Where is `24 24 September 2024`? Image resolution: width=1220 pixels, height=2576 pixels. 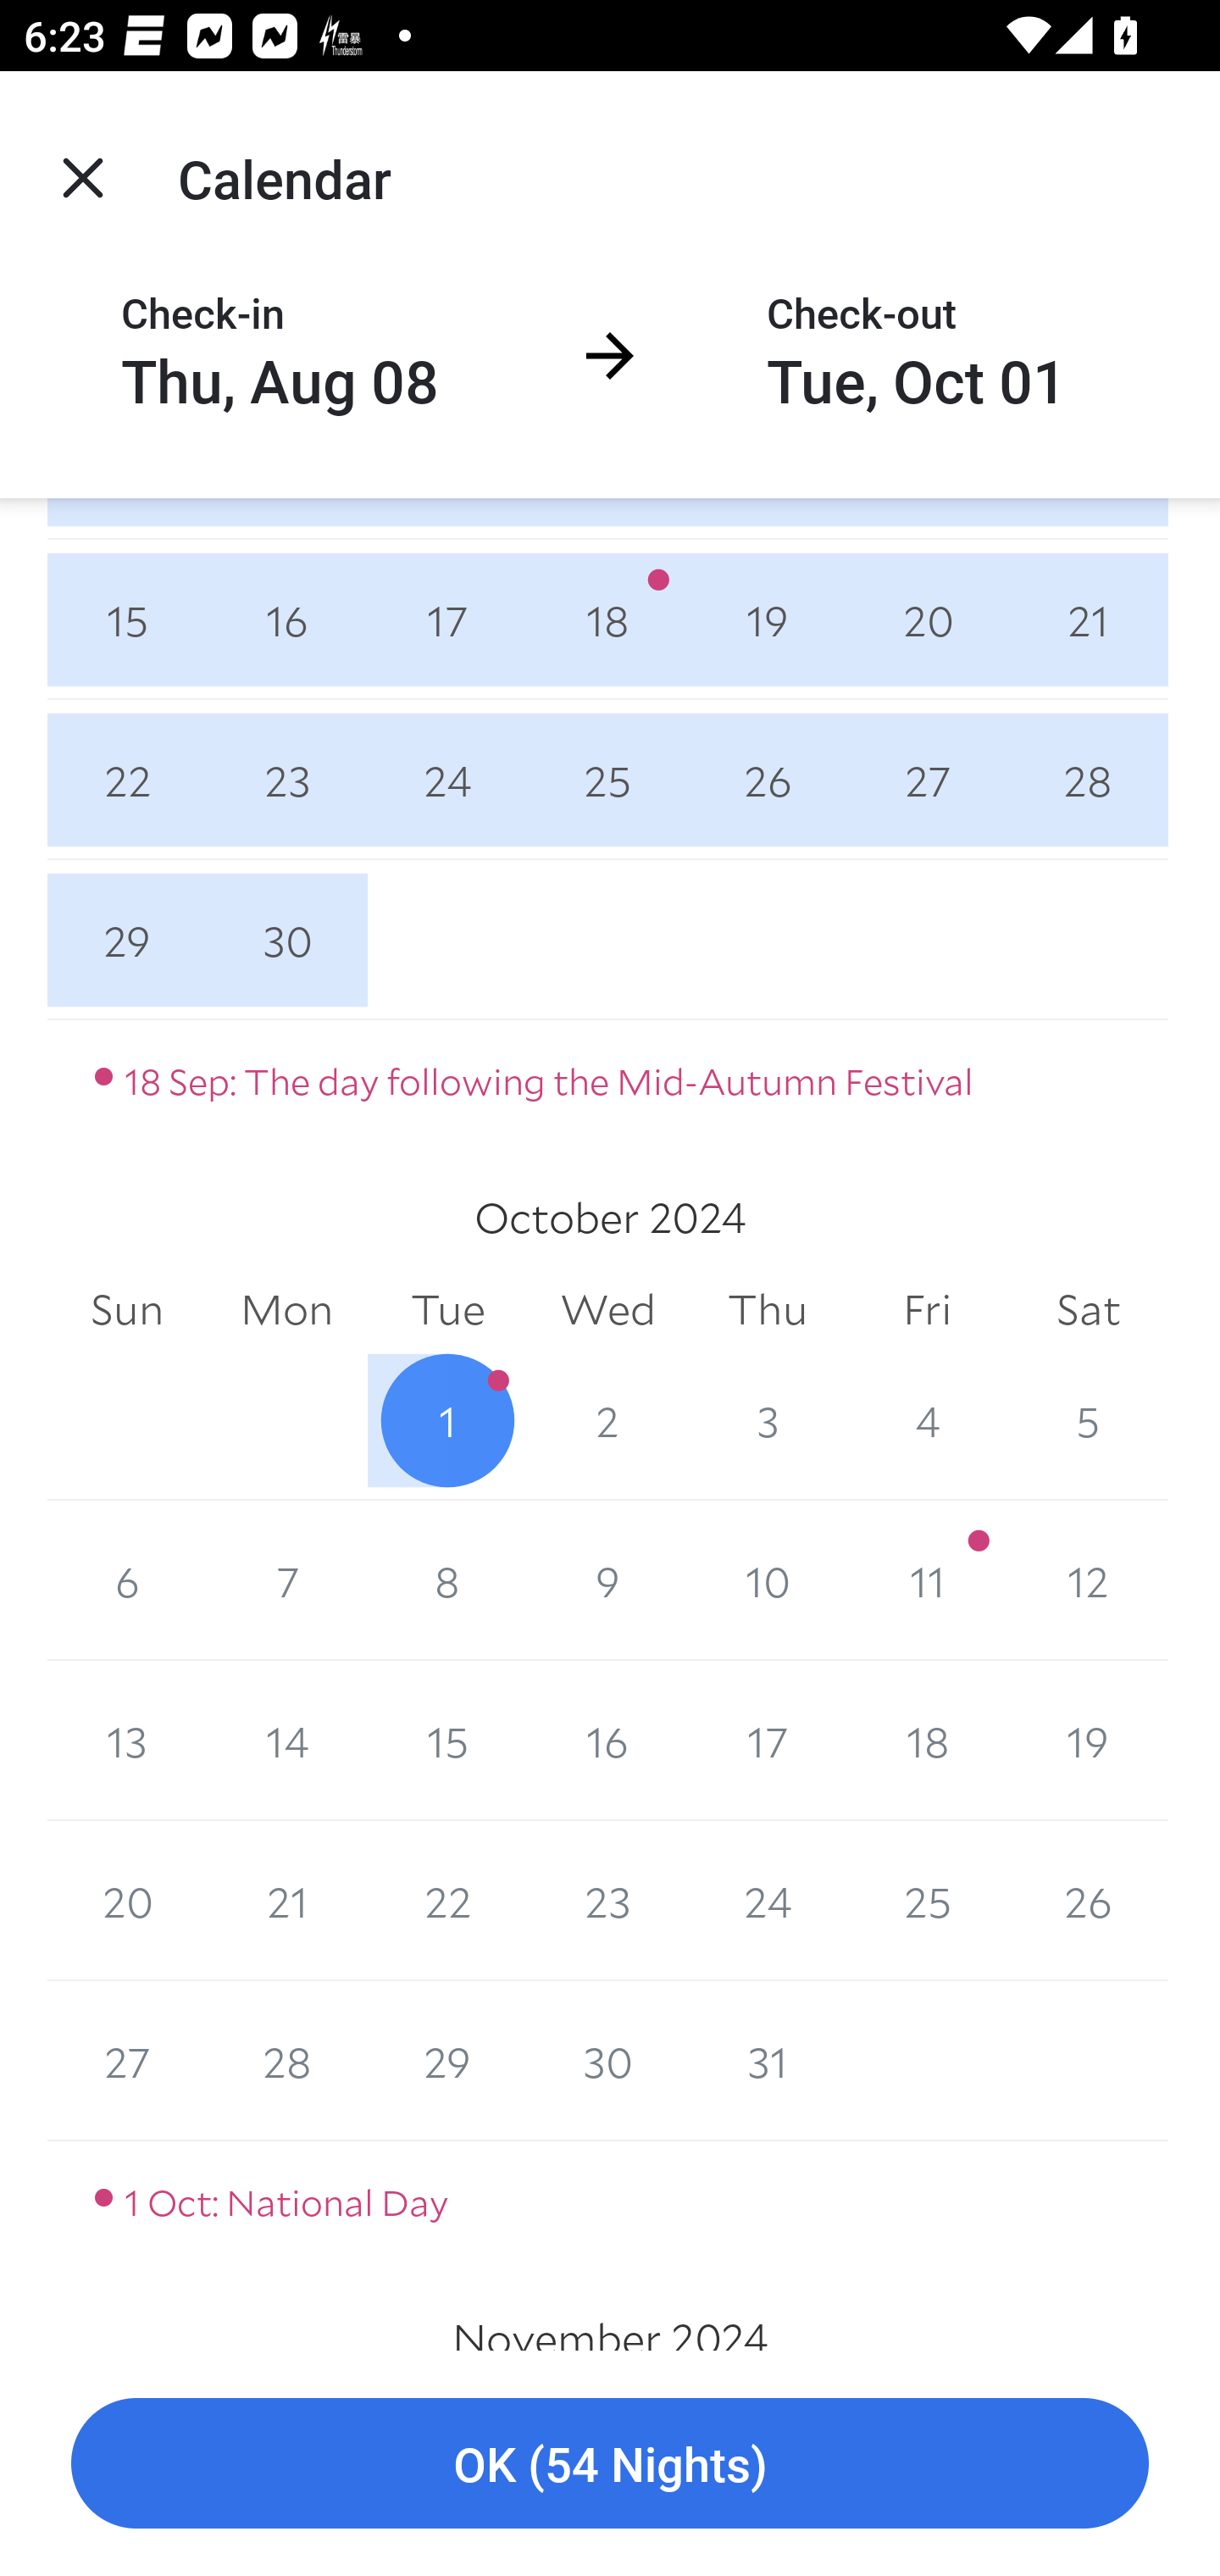 24 24 September 2024 is located at coordinates (447, 780).